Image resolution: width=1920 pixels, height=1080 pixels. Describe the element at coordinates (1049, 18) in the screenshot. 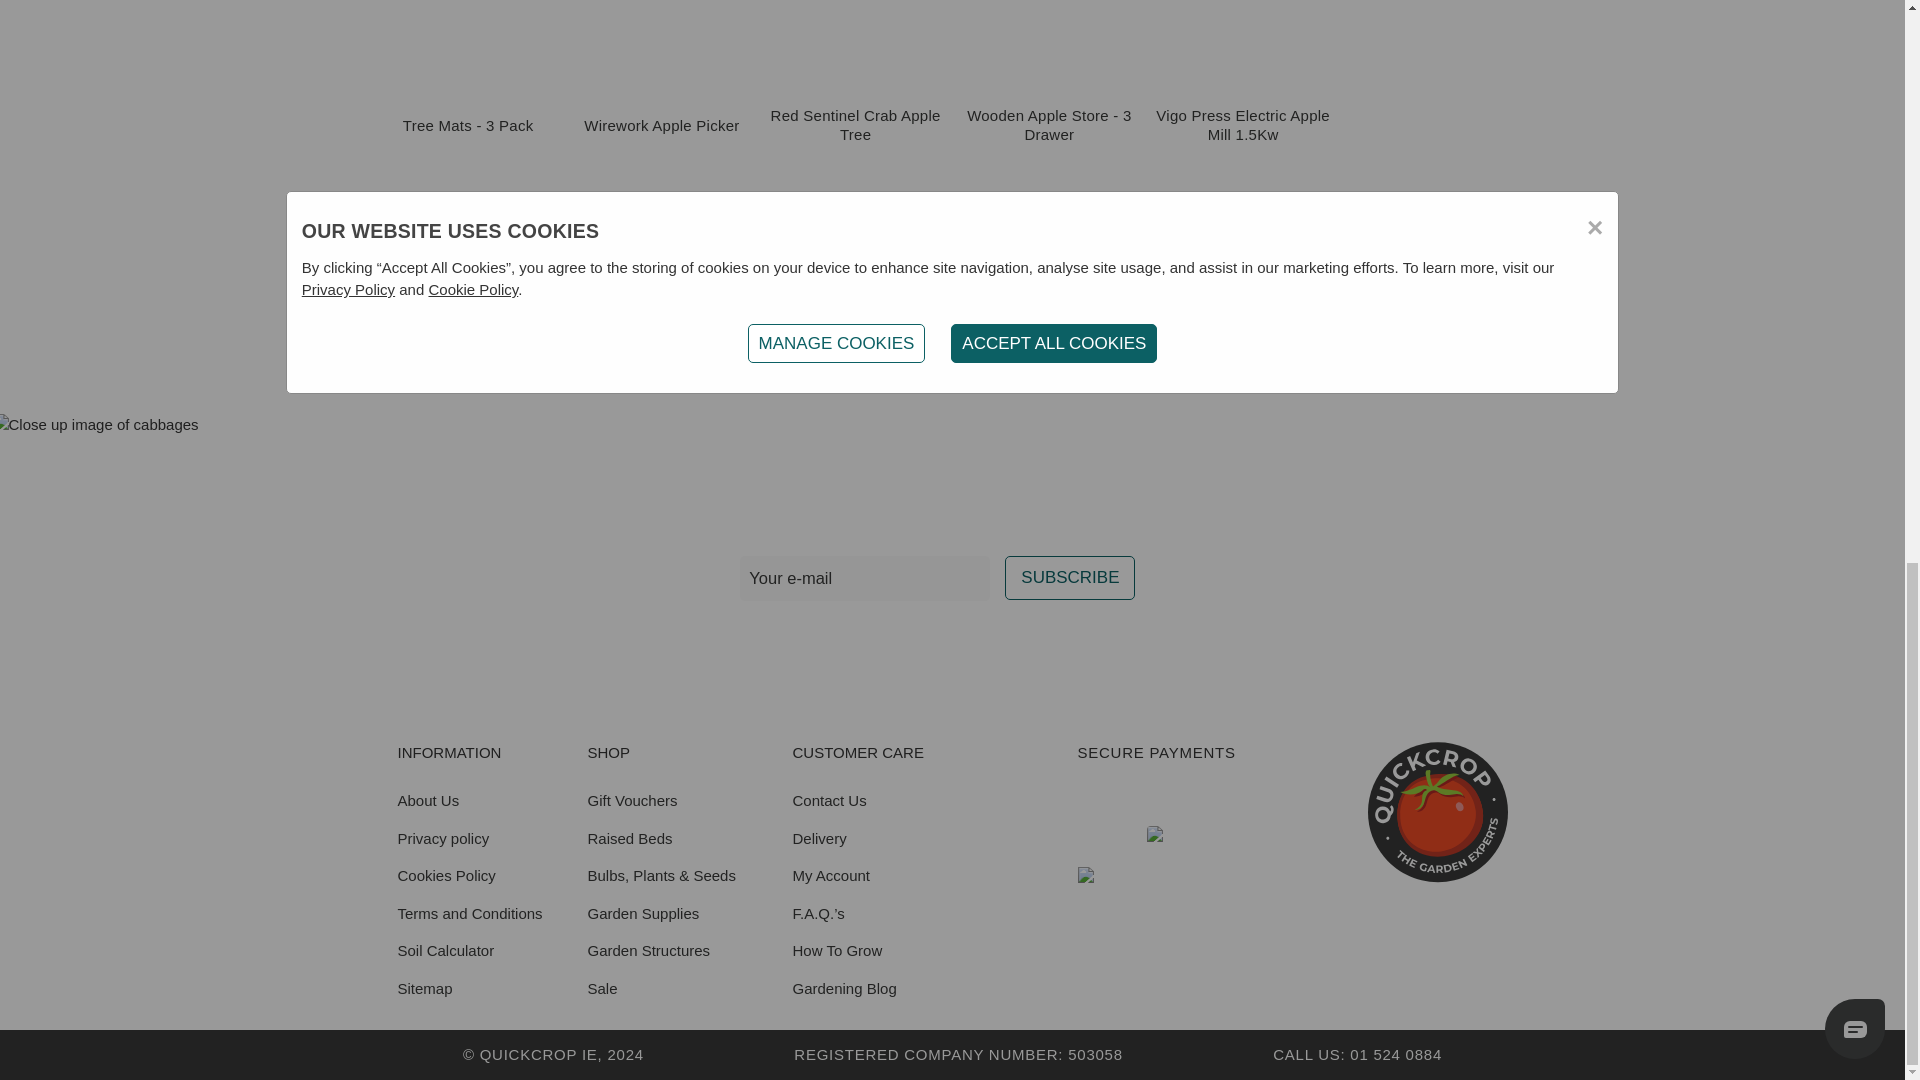

I see `wooden storage unit without fruit or vegetables open` at that location.